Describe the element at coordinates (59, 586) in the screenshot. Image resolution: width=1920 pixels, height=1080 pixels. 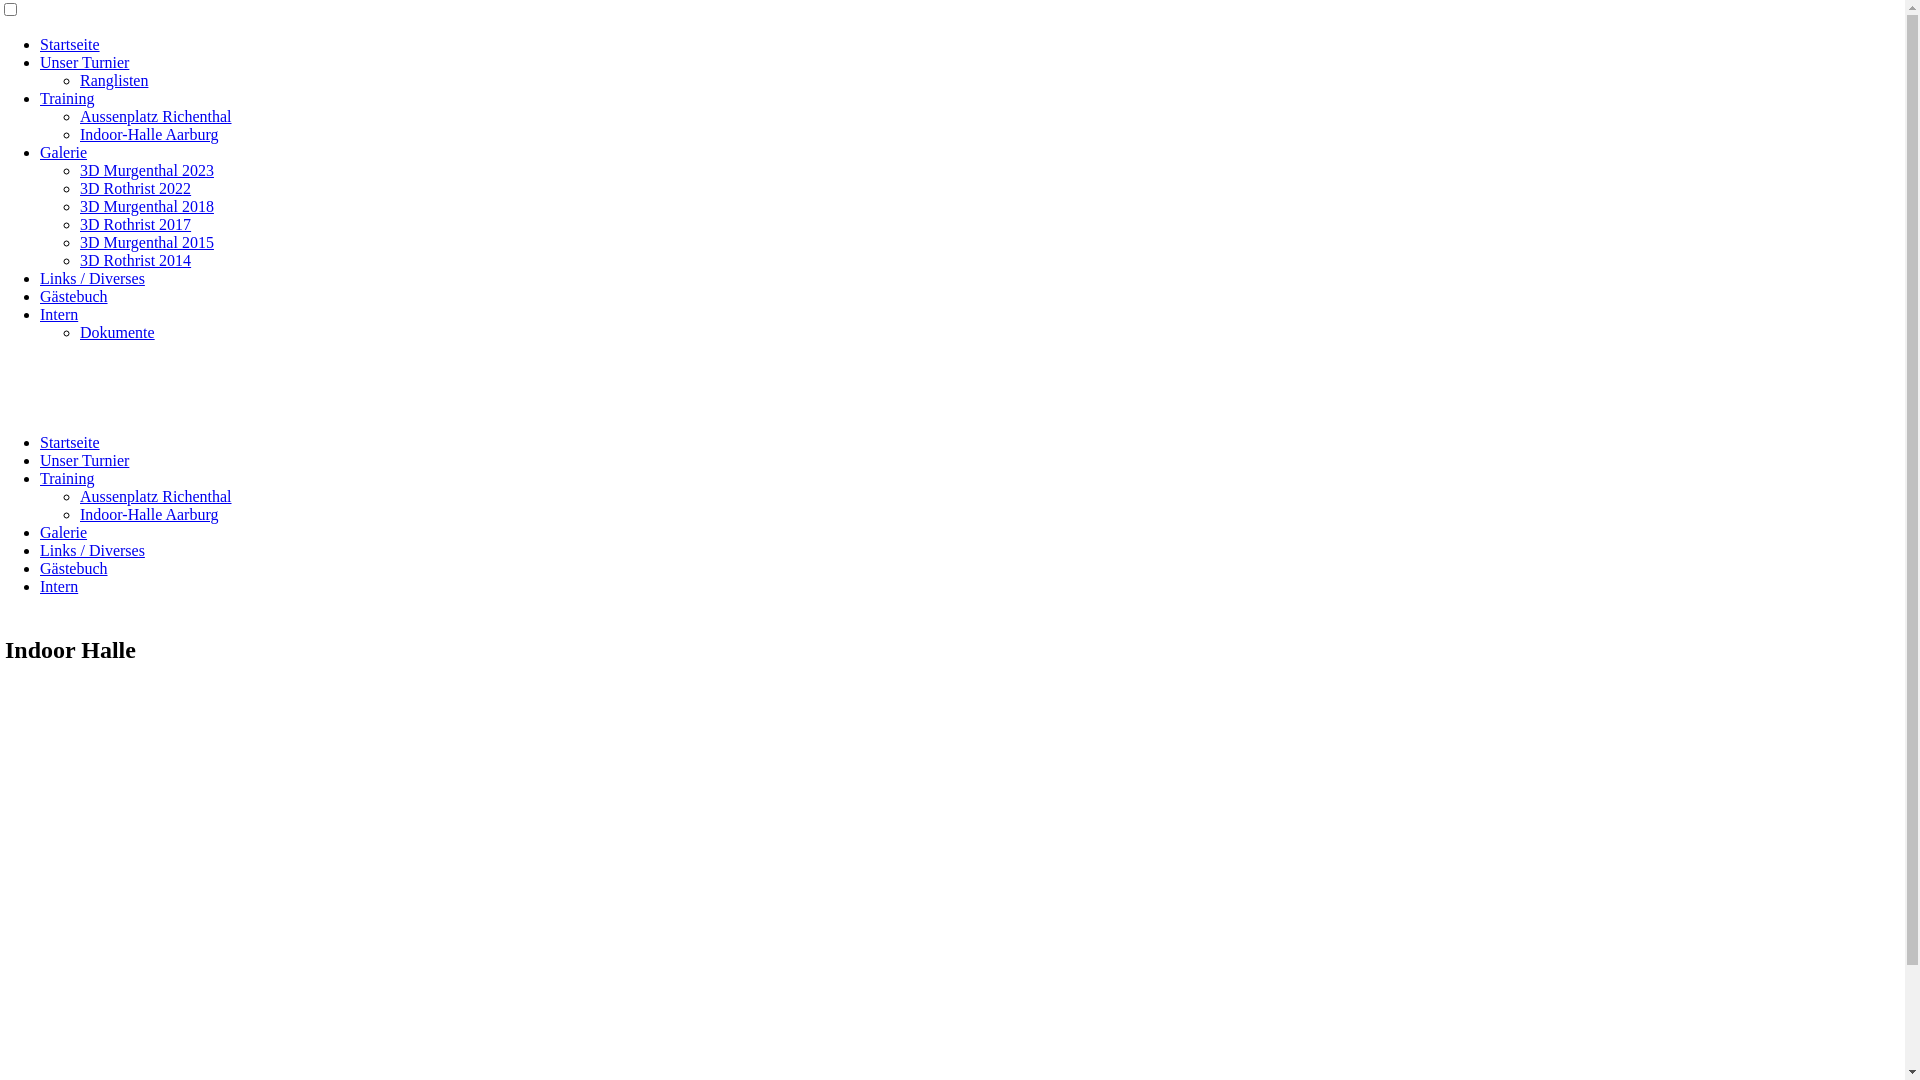
I see `Intern` at that location.